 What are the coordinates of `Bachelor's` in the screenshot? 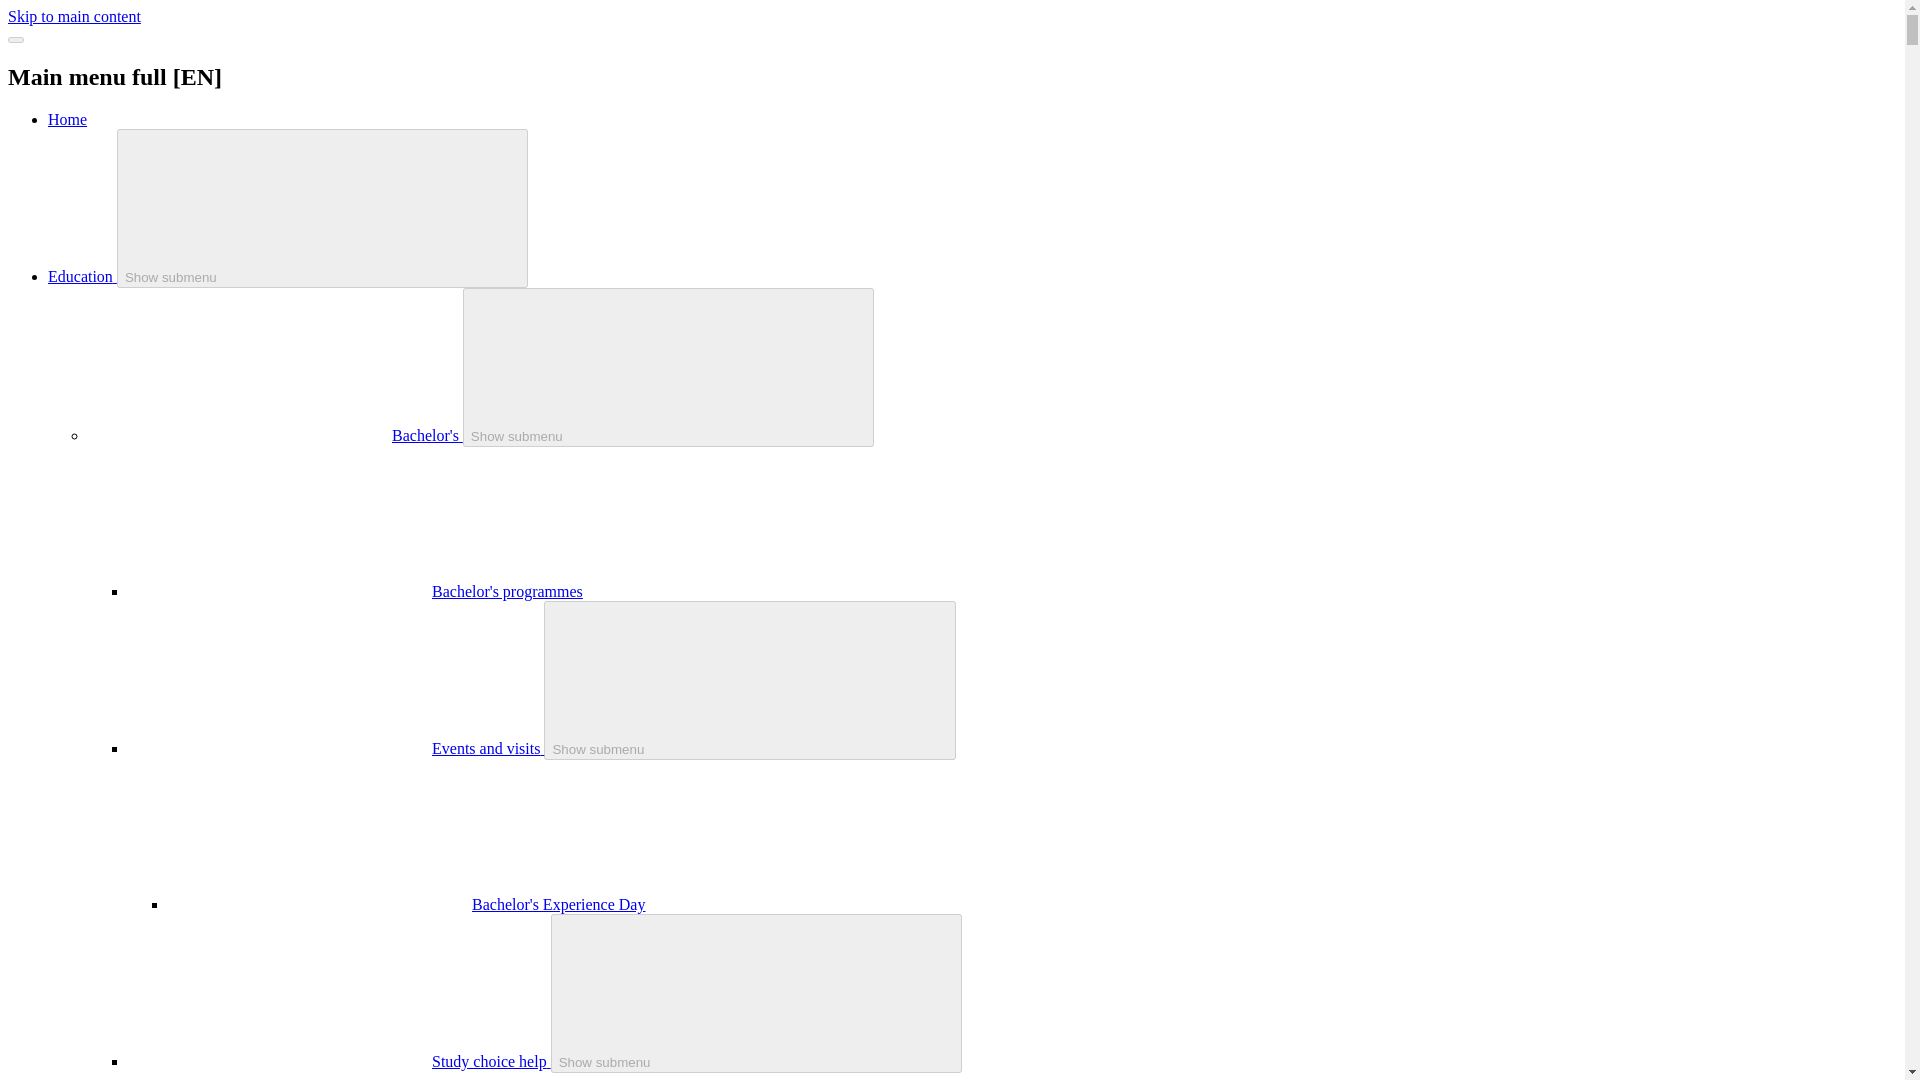 It's located at (426, 434).